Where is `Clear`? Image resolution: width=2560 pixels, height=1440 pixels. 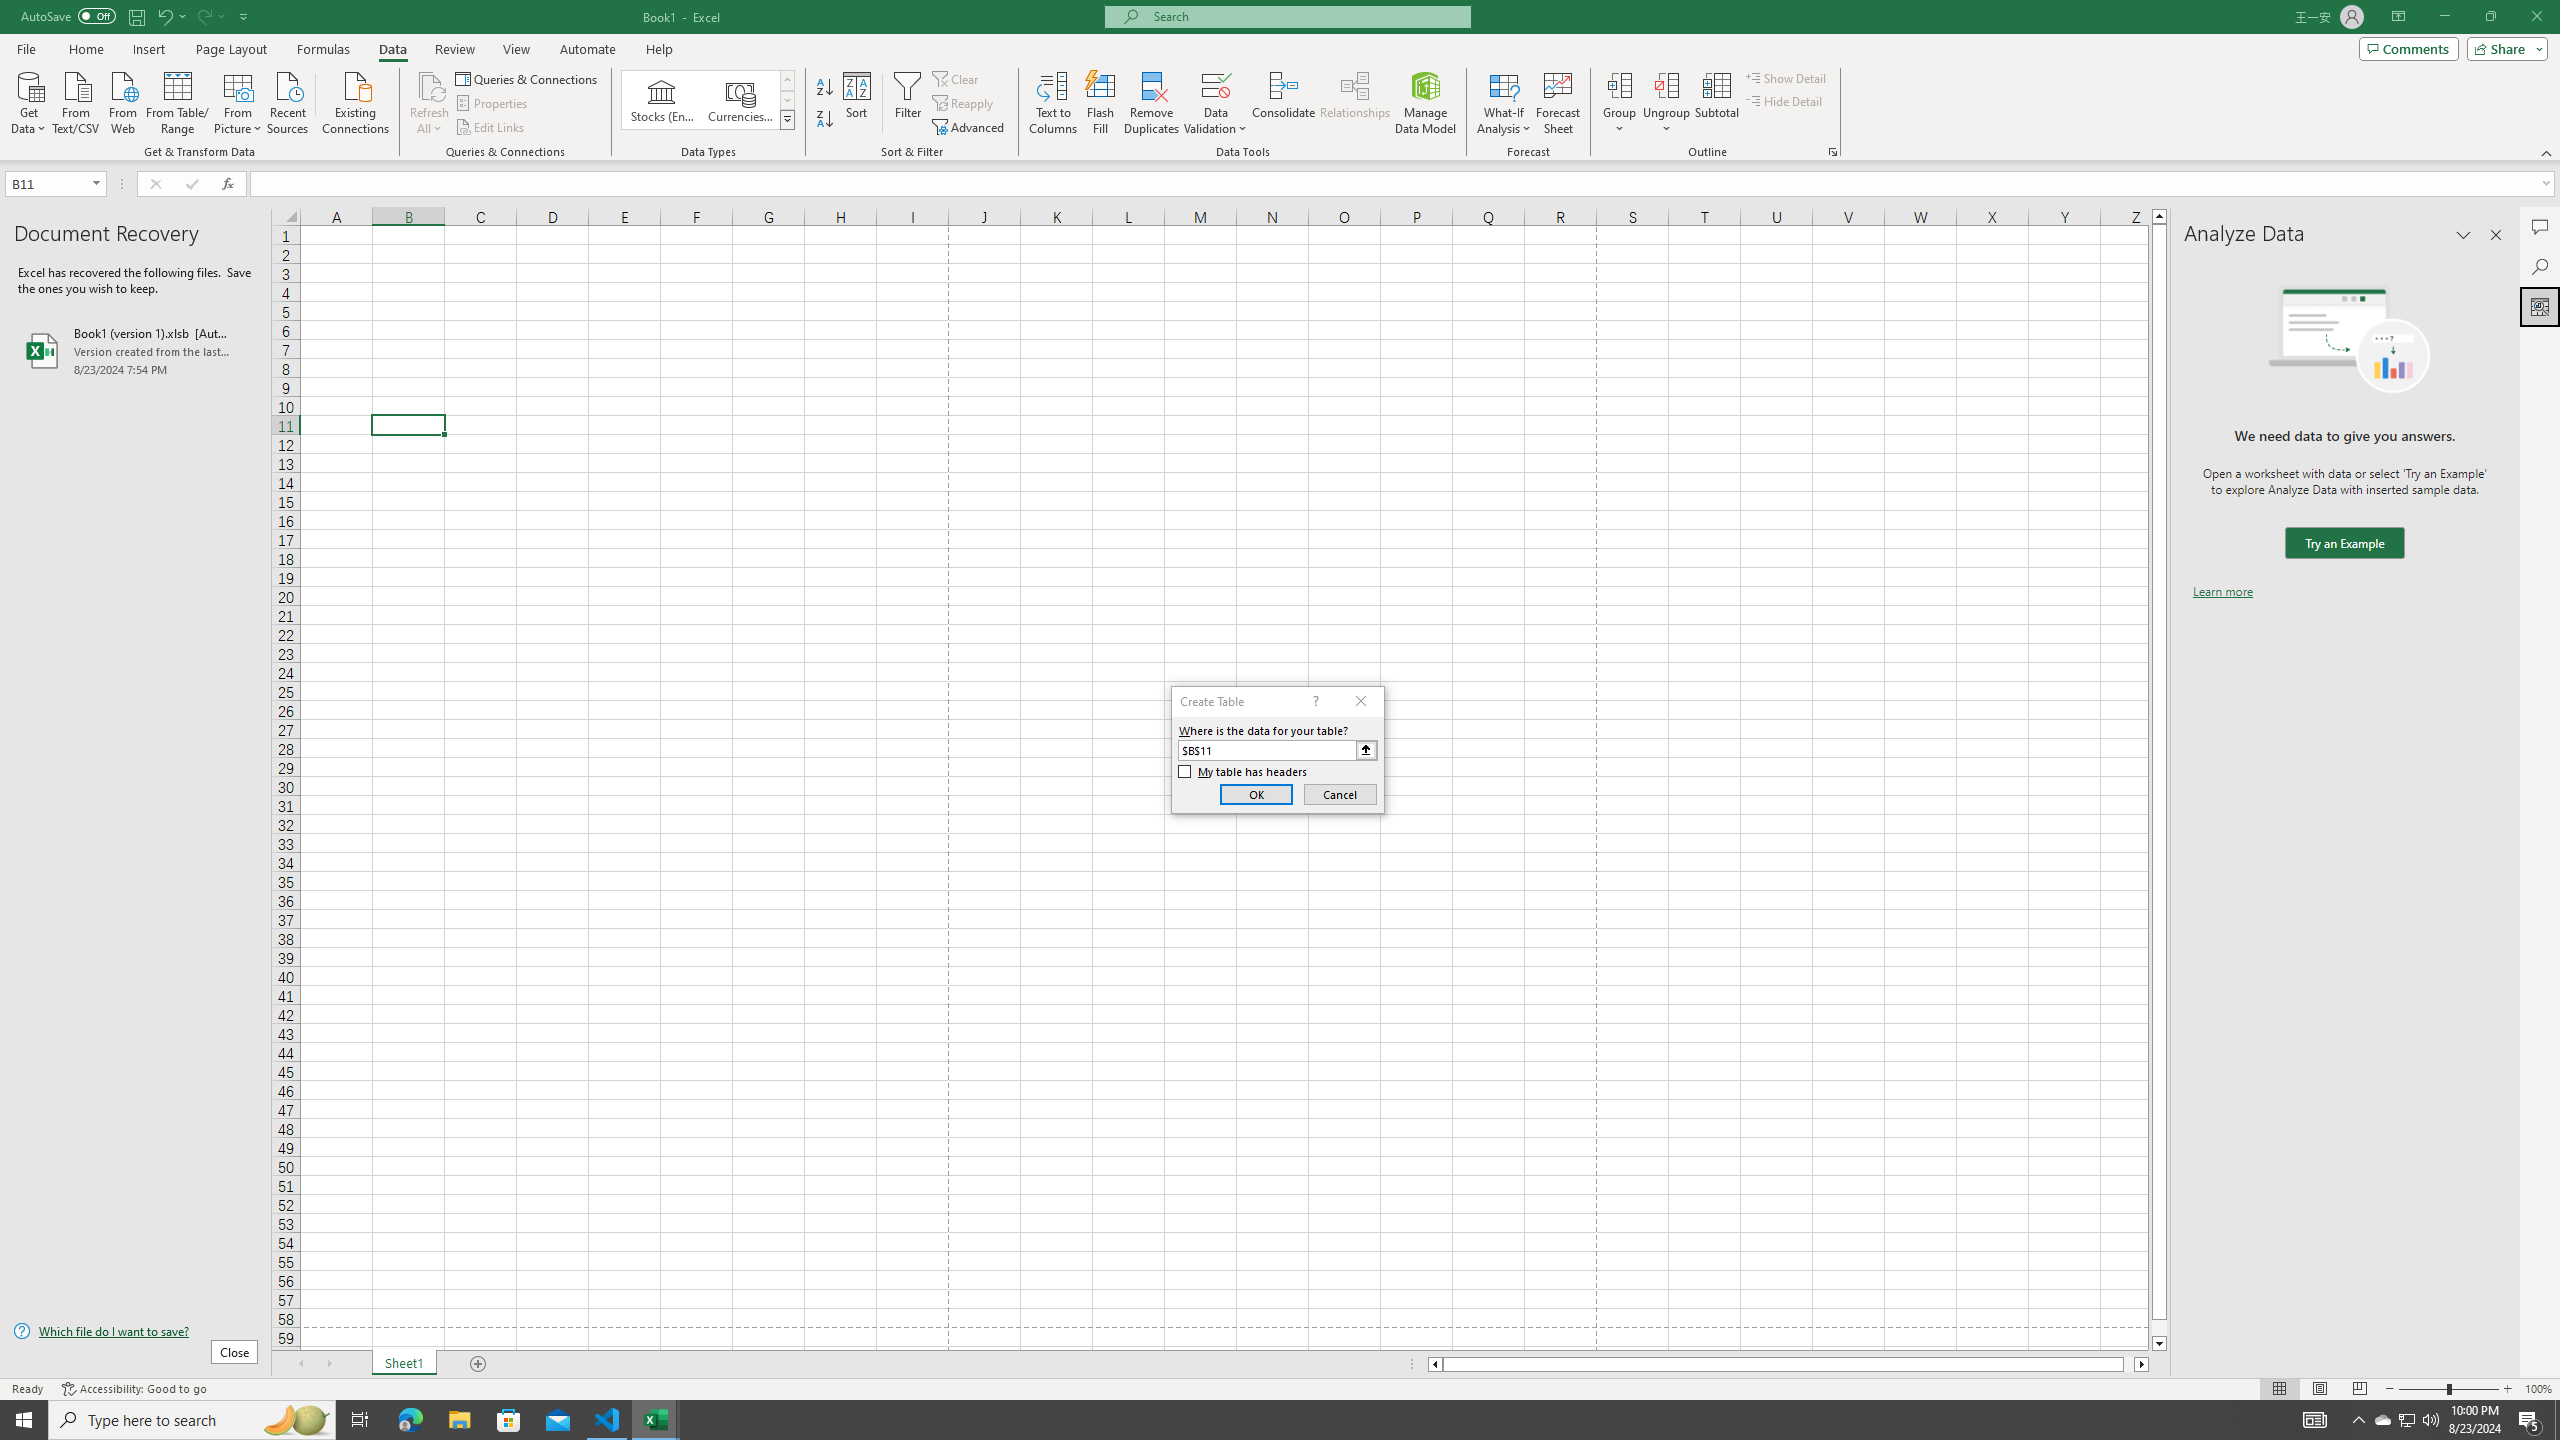
Clear is located at coordinates (957, 78).